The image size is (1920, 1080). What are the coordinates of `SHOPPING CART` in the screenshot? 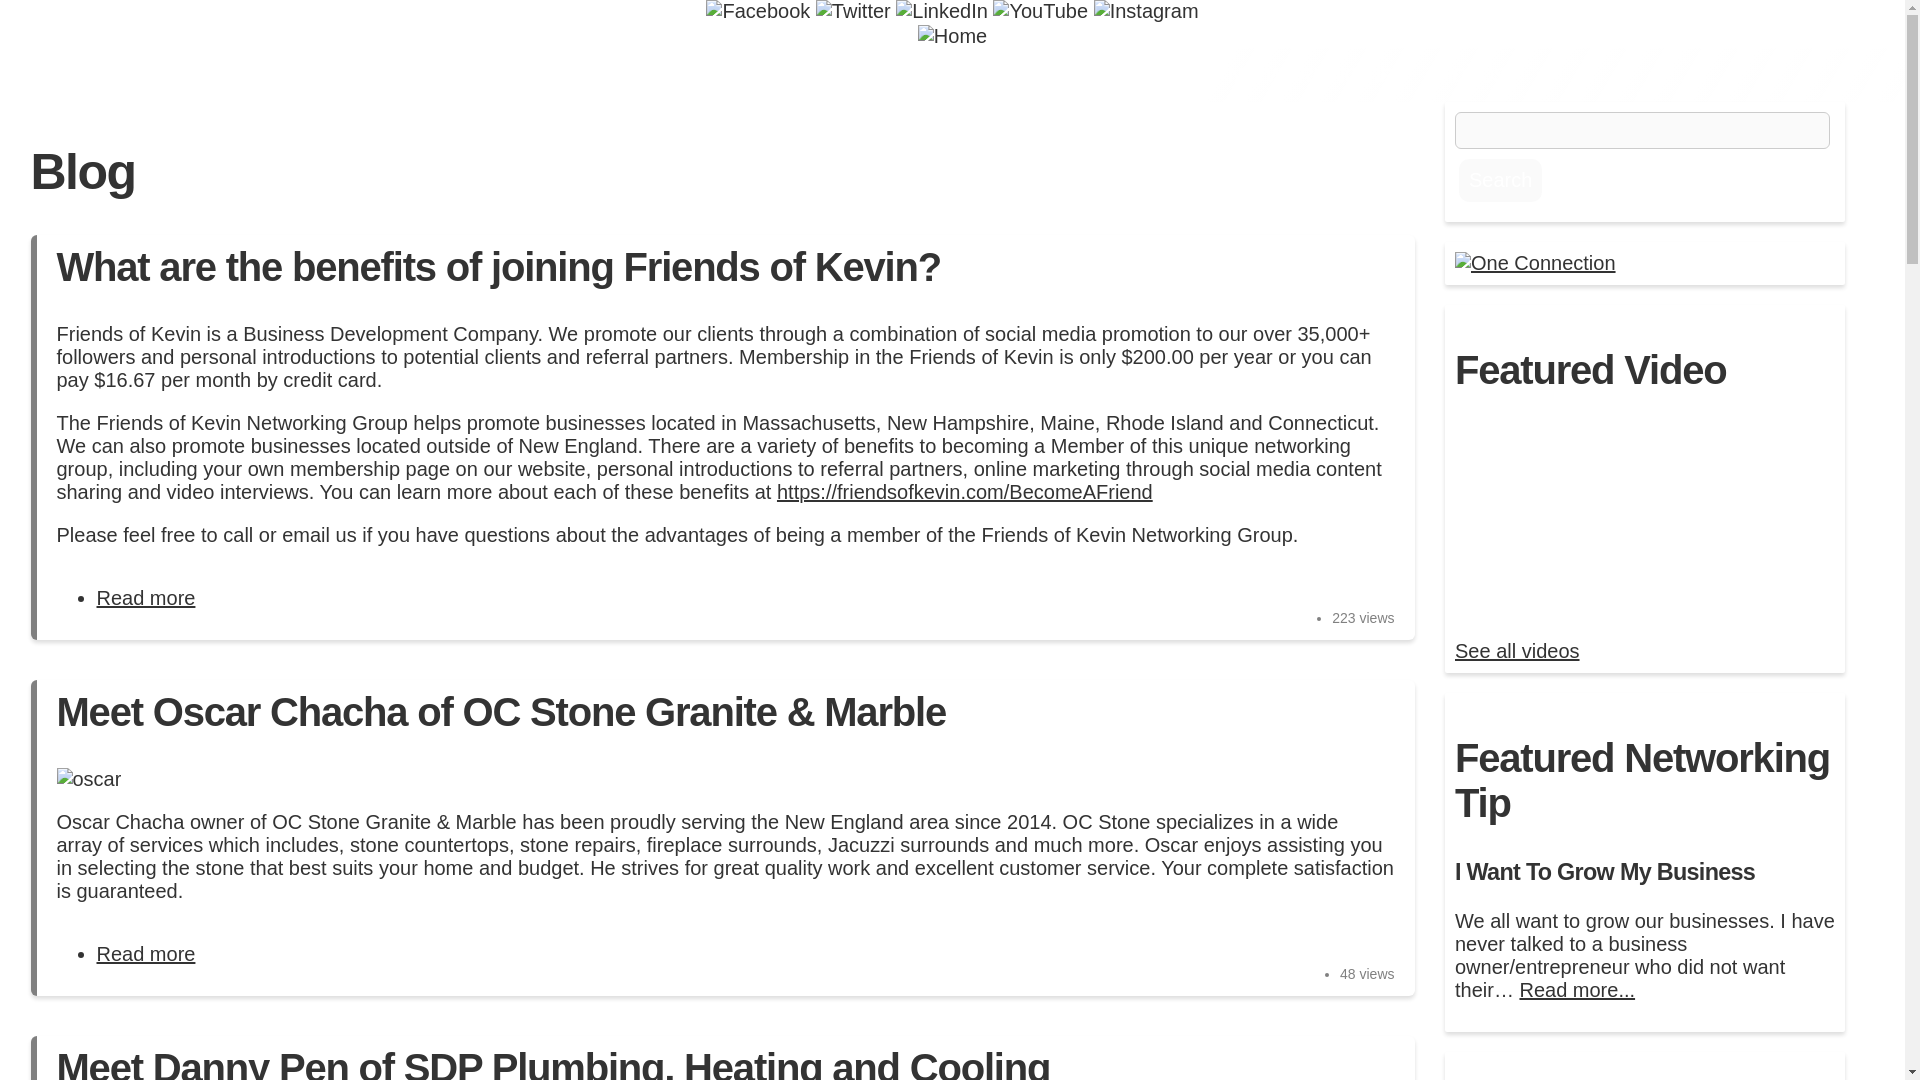 It's located at (470, 74).